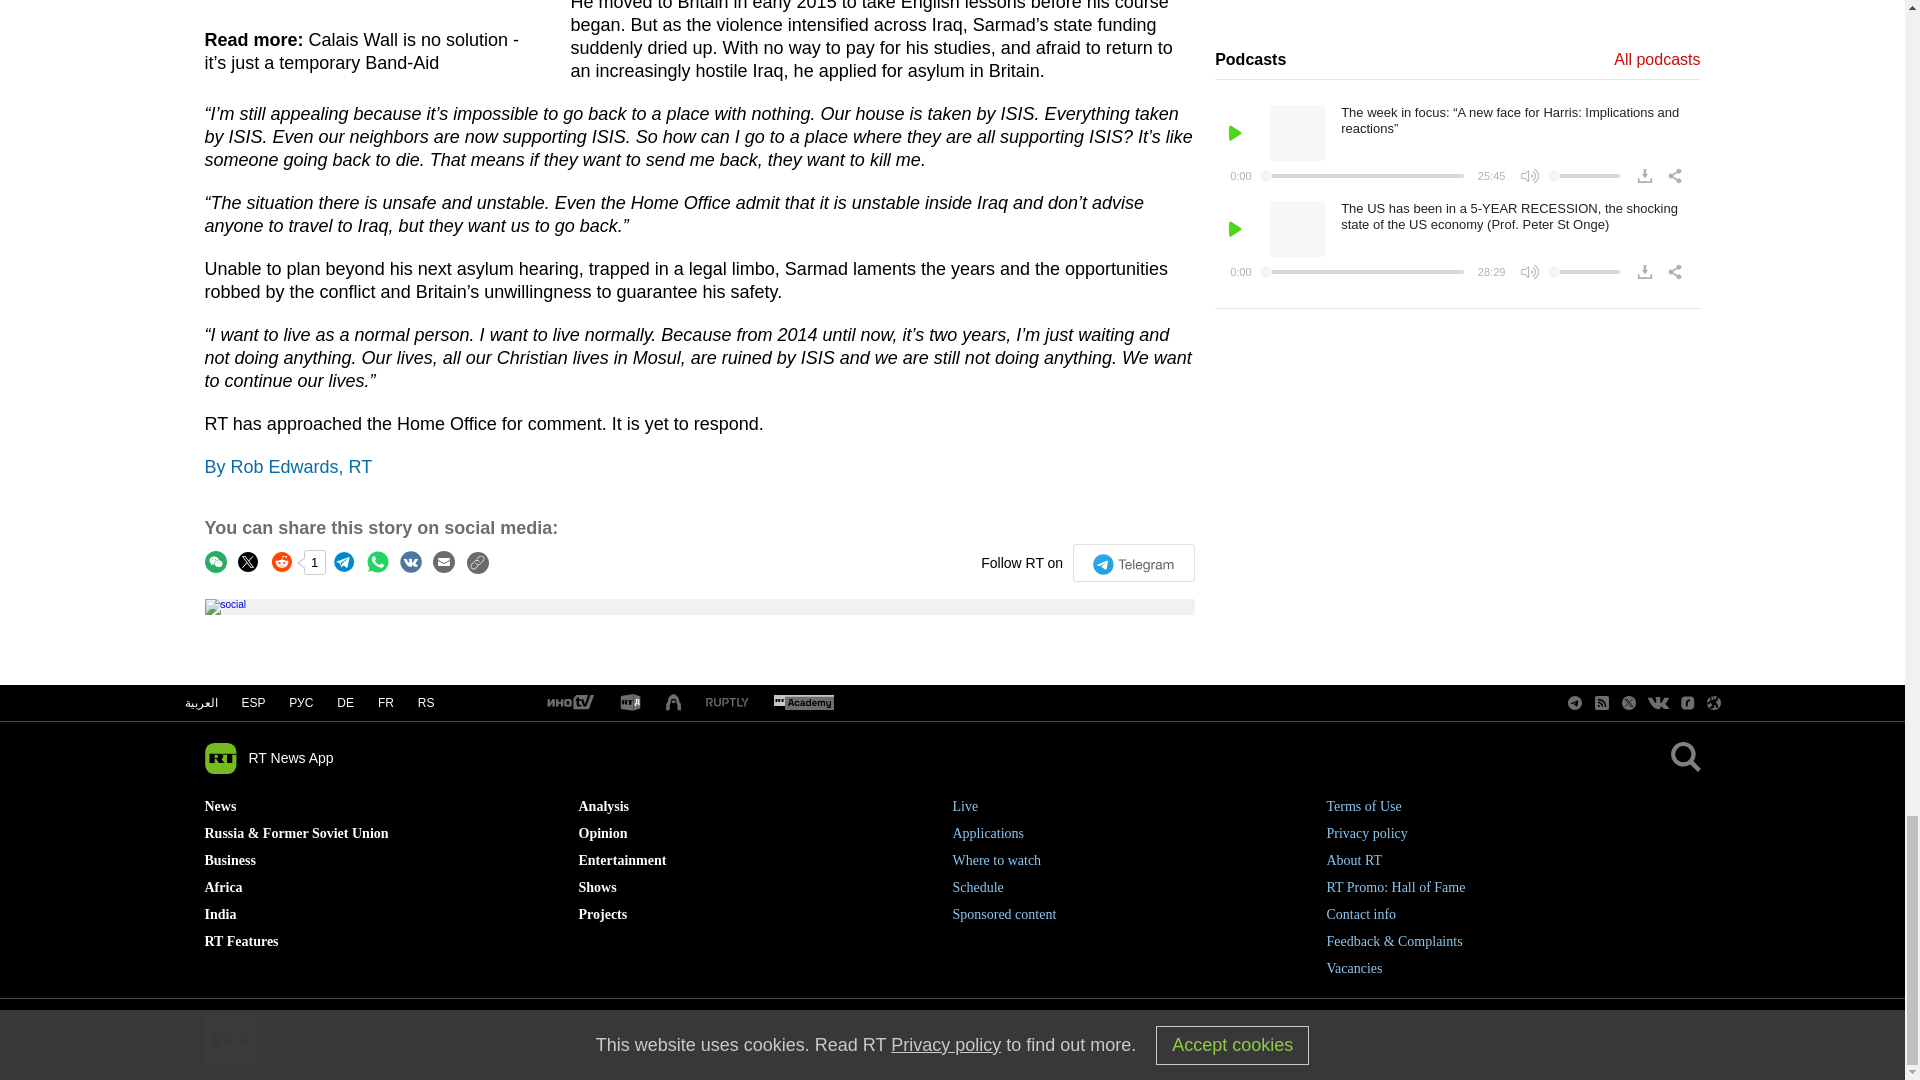  What do you see at coordinates (569, 703) in the screenshot?
I see `RT ` at bounding box center [569, 703].